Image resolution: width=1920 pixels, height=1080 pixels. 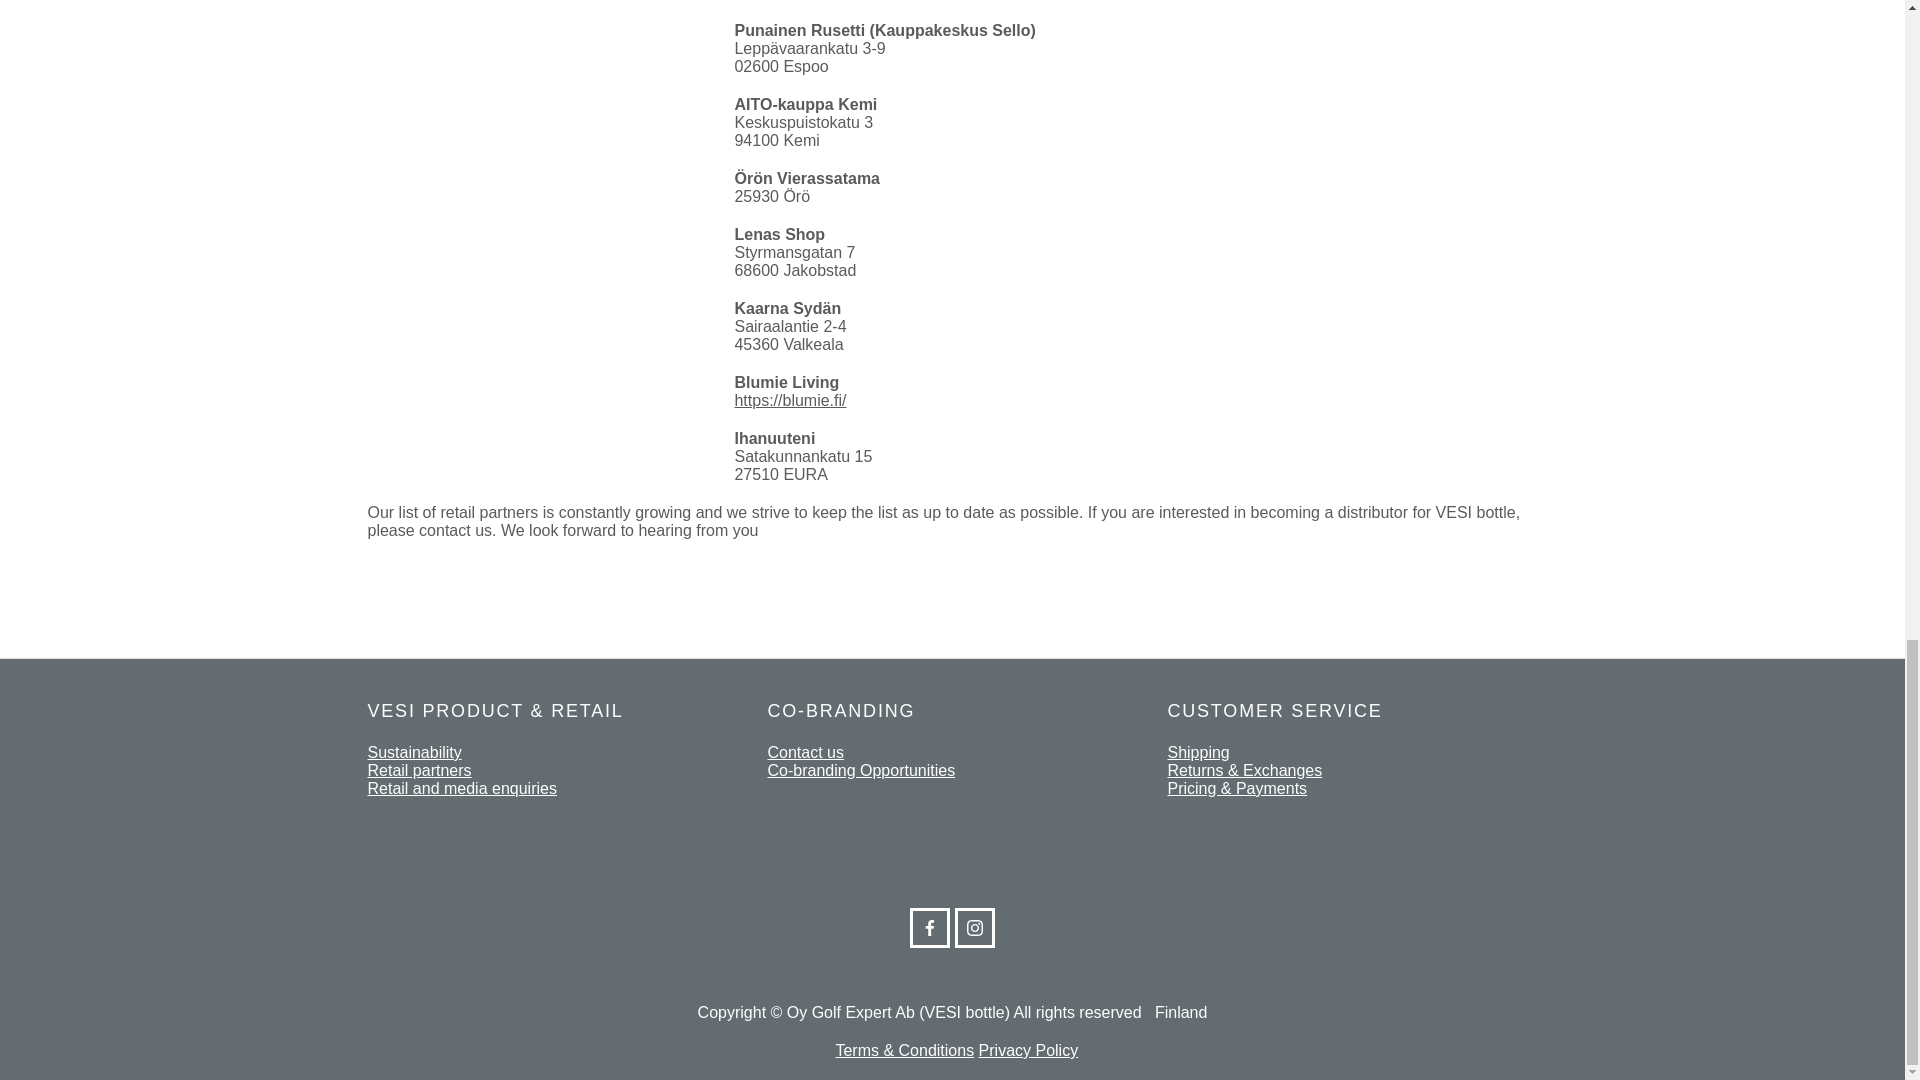 I want to click on Contact us, so click(x=804, y=752).